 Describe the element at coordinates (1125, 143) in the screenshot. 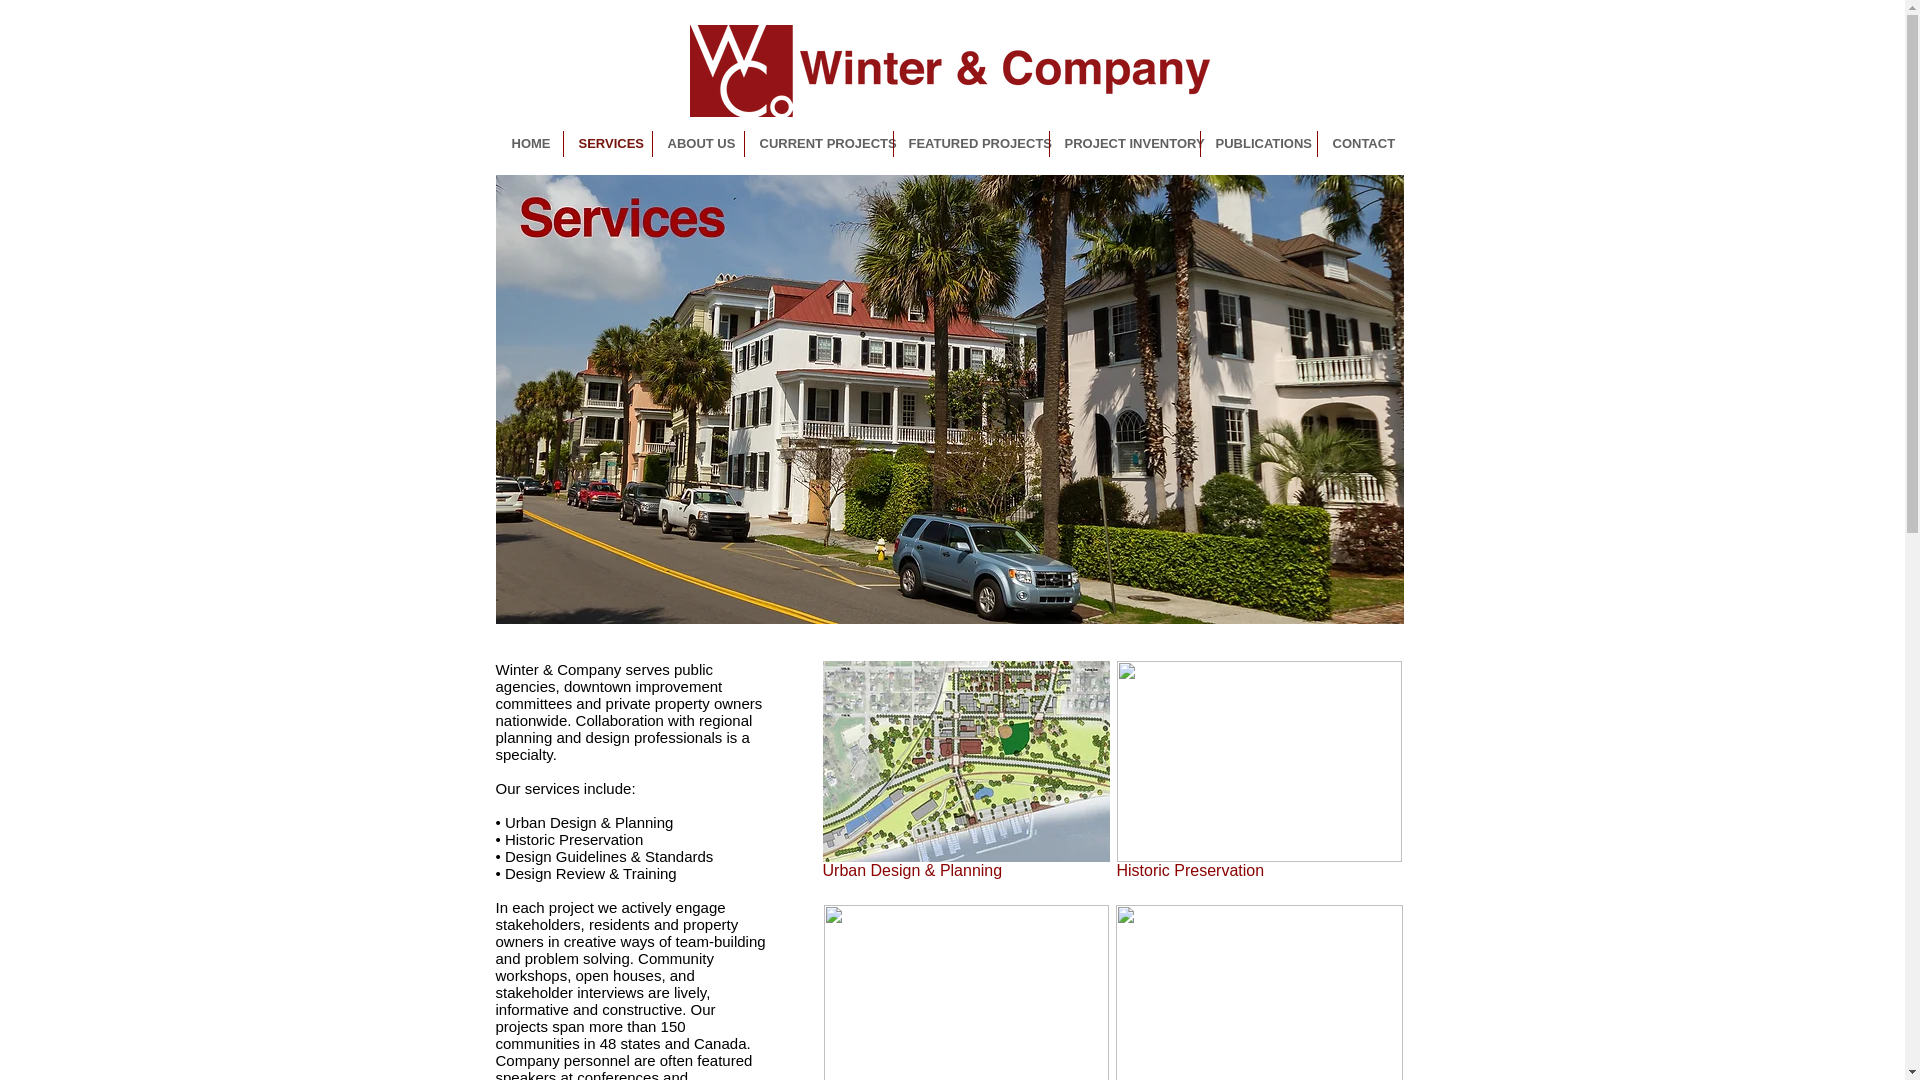

I see `PROJECT INVENTORY` at that location.